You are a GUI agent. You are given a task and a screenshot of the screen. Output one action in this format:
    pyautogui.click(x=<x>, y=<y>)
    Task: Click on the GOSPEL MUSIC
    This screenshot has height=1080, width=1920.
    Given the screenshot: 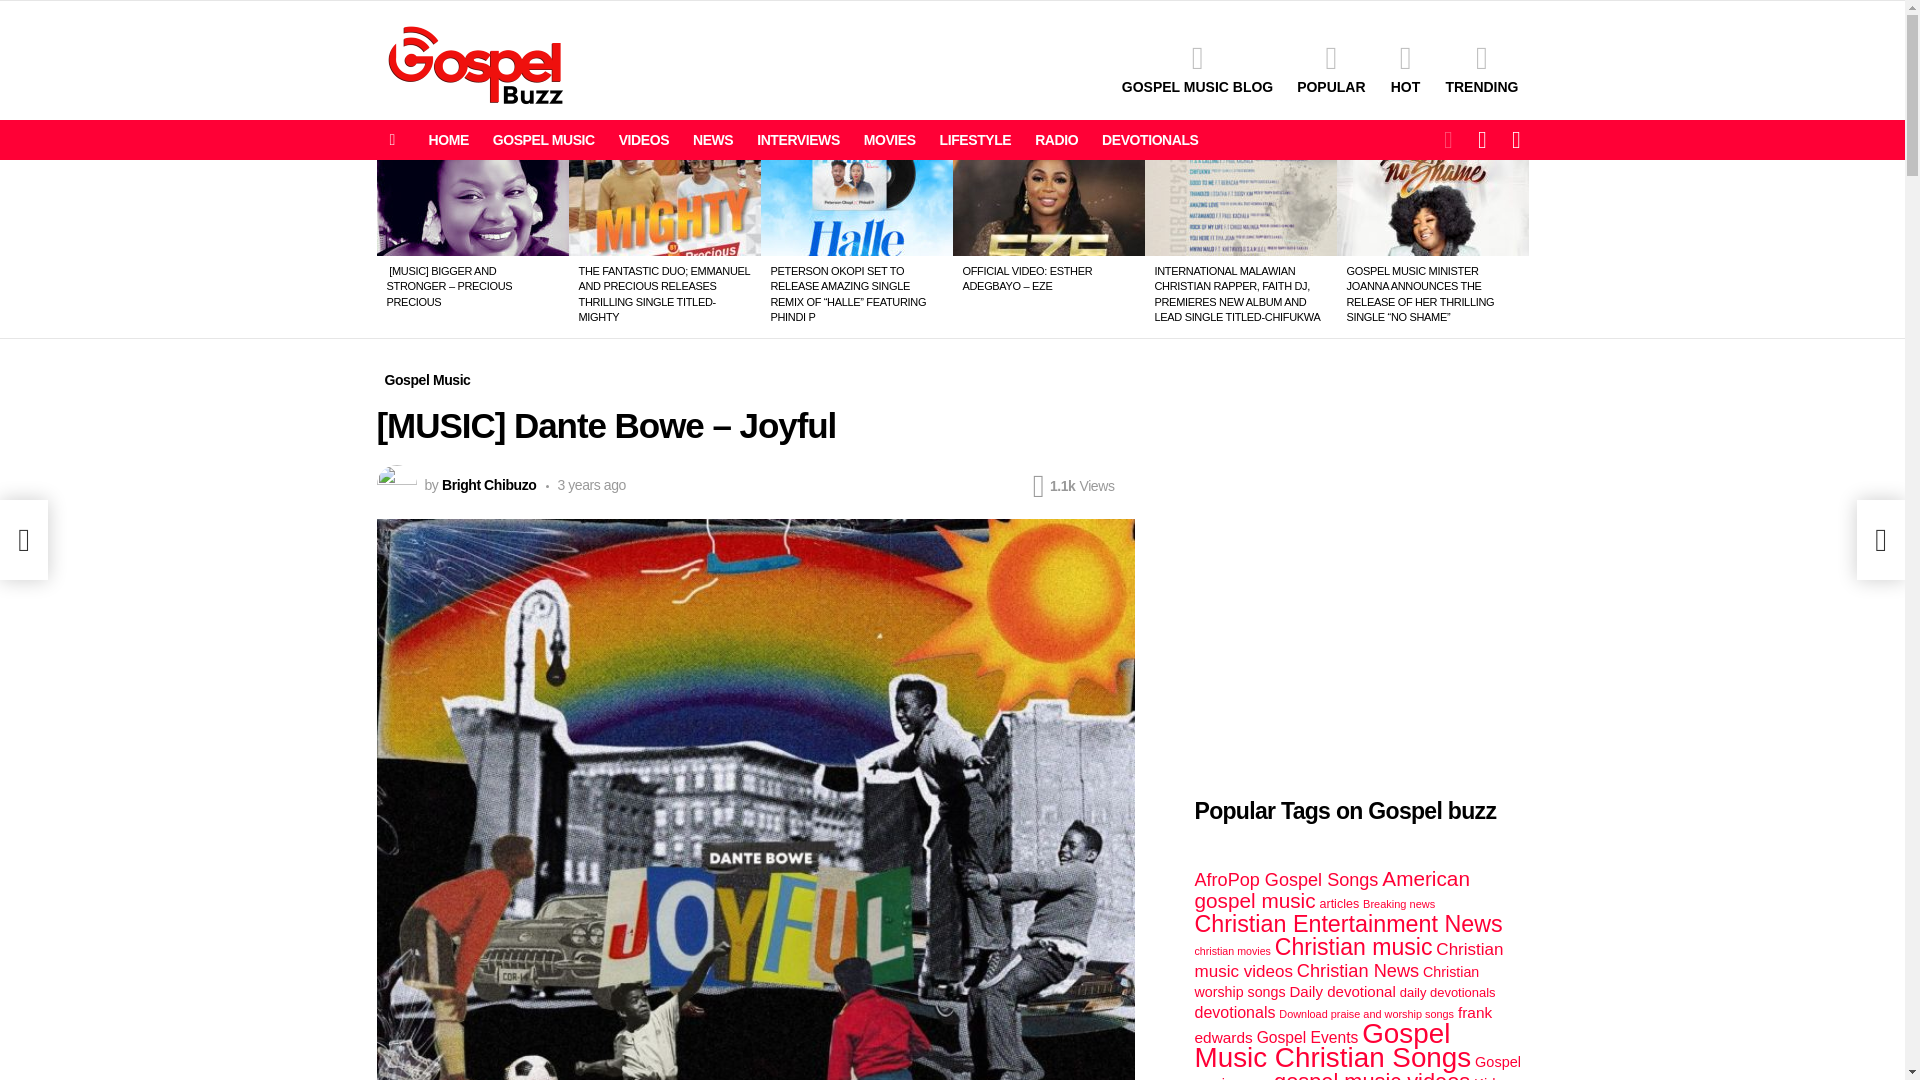 What is the action you would take?
    pyautogui.click(x=544, y=140)
    